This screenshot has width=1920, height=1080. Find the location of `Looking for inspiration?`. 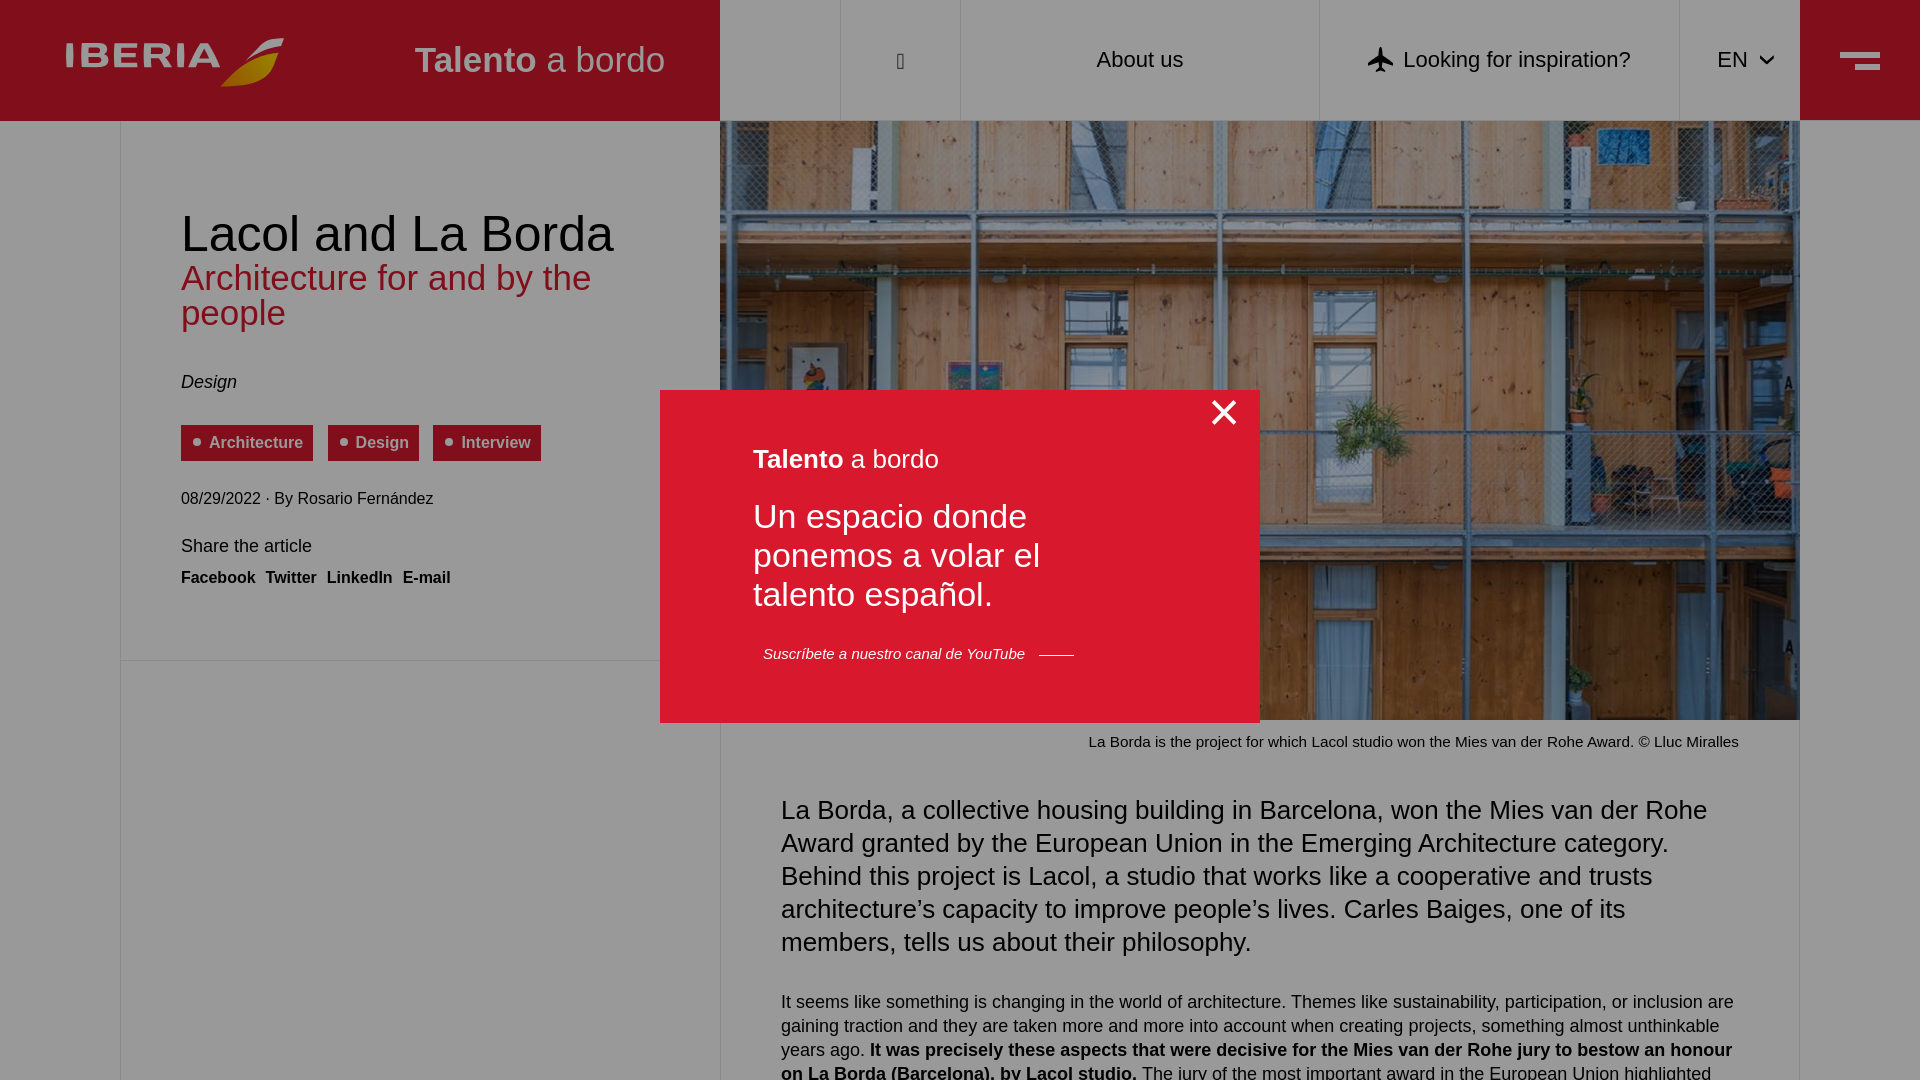

Looking for inspiration? is located at coordinates (1500, 60).